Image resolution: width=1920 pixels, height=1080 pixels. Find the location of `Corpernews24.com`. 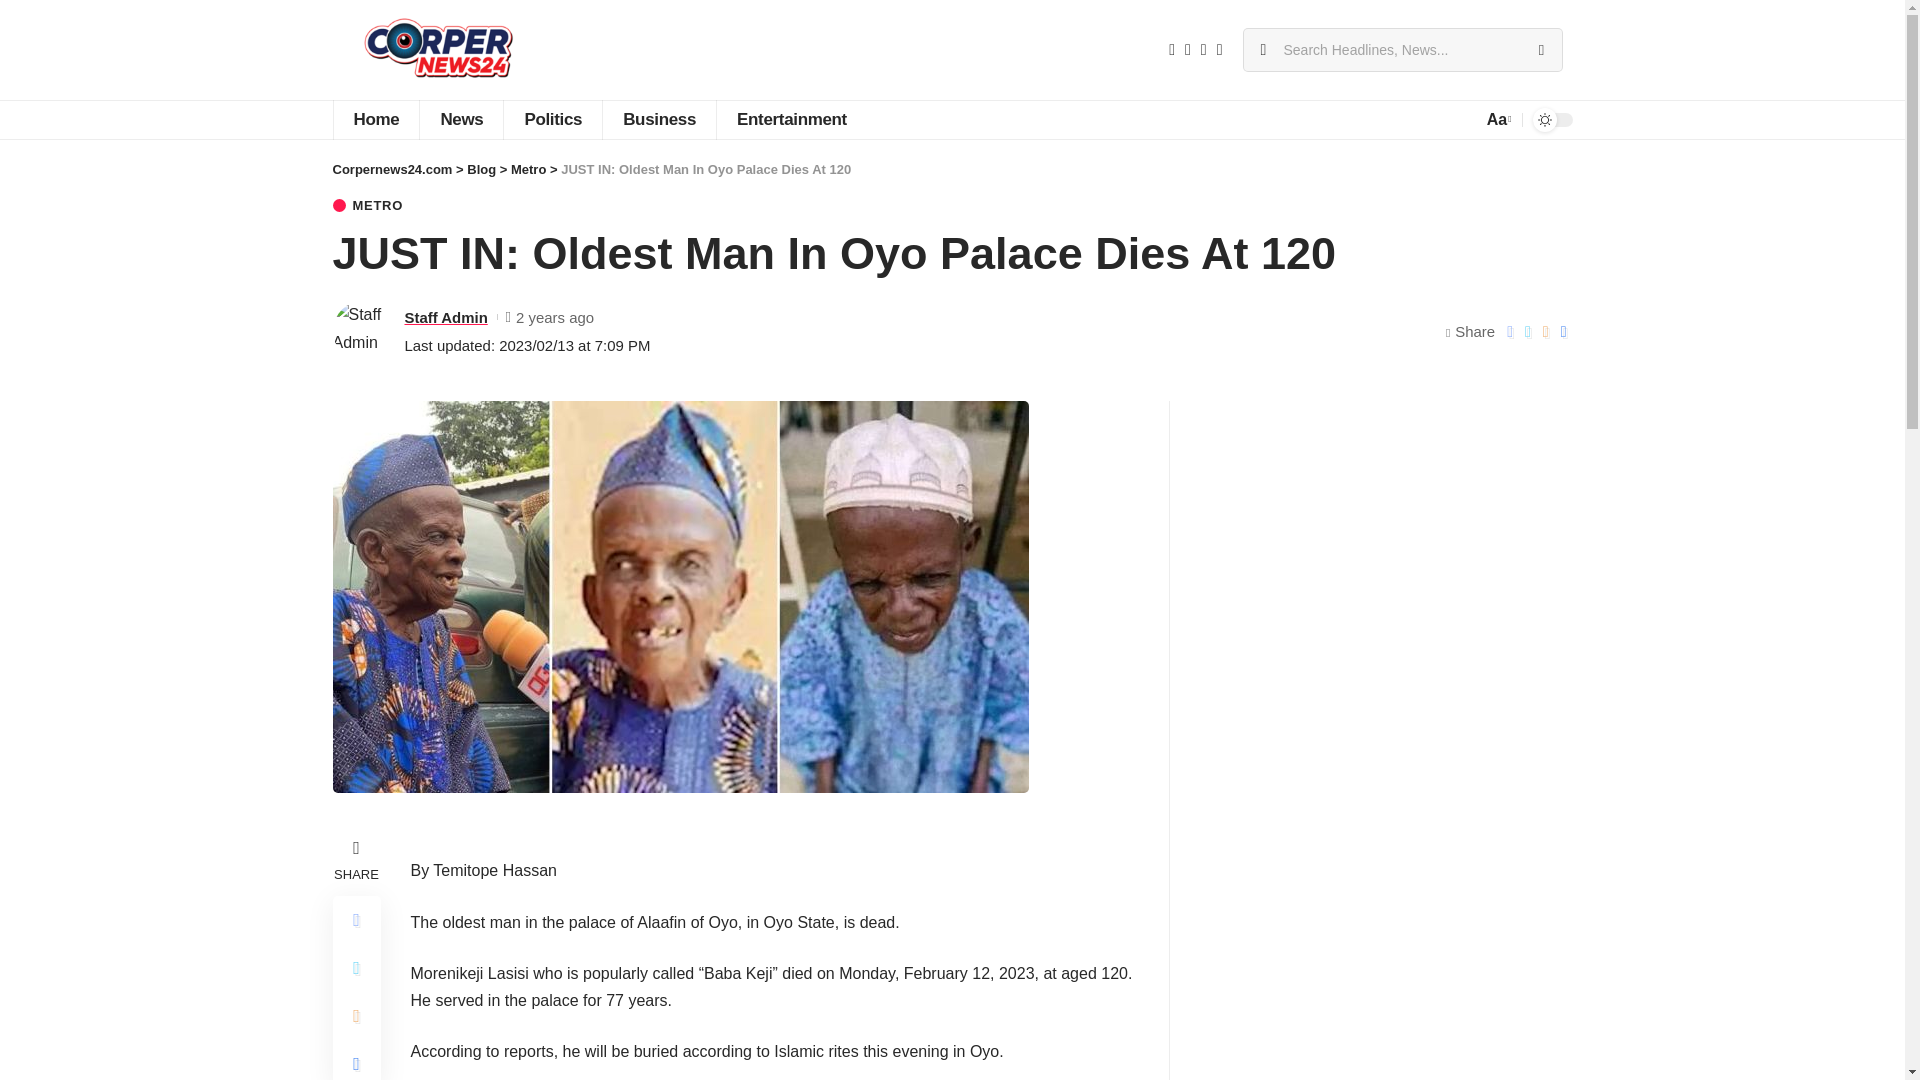

Corpernews24.com is located at coordinates (438, 50).